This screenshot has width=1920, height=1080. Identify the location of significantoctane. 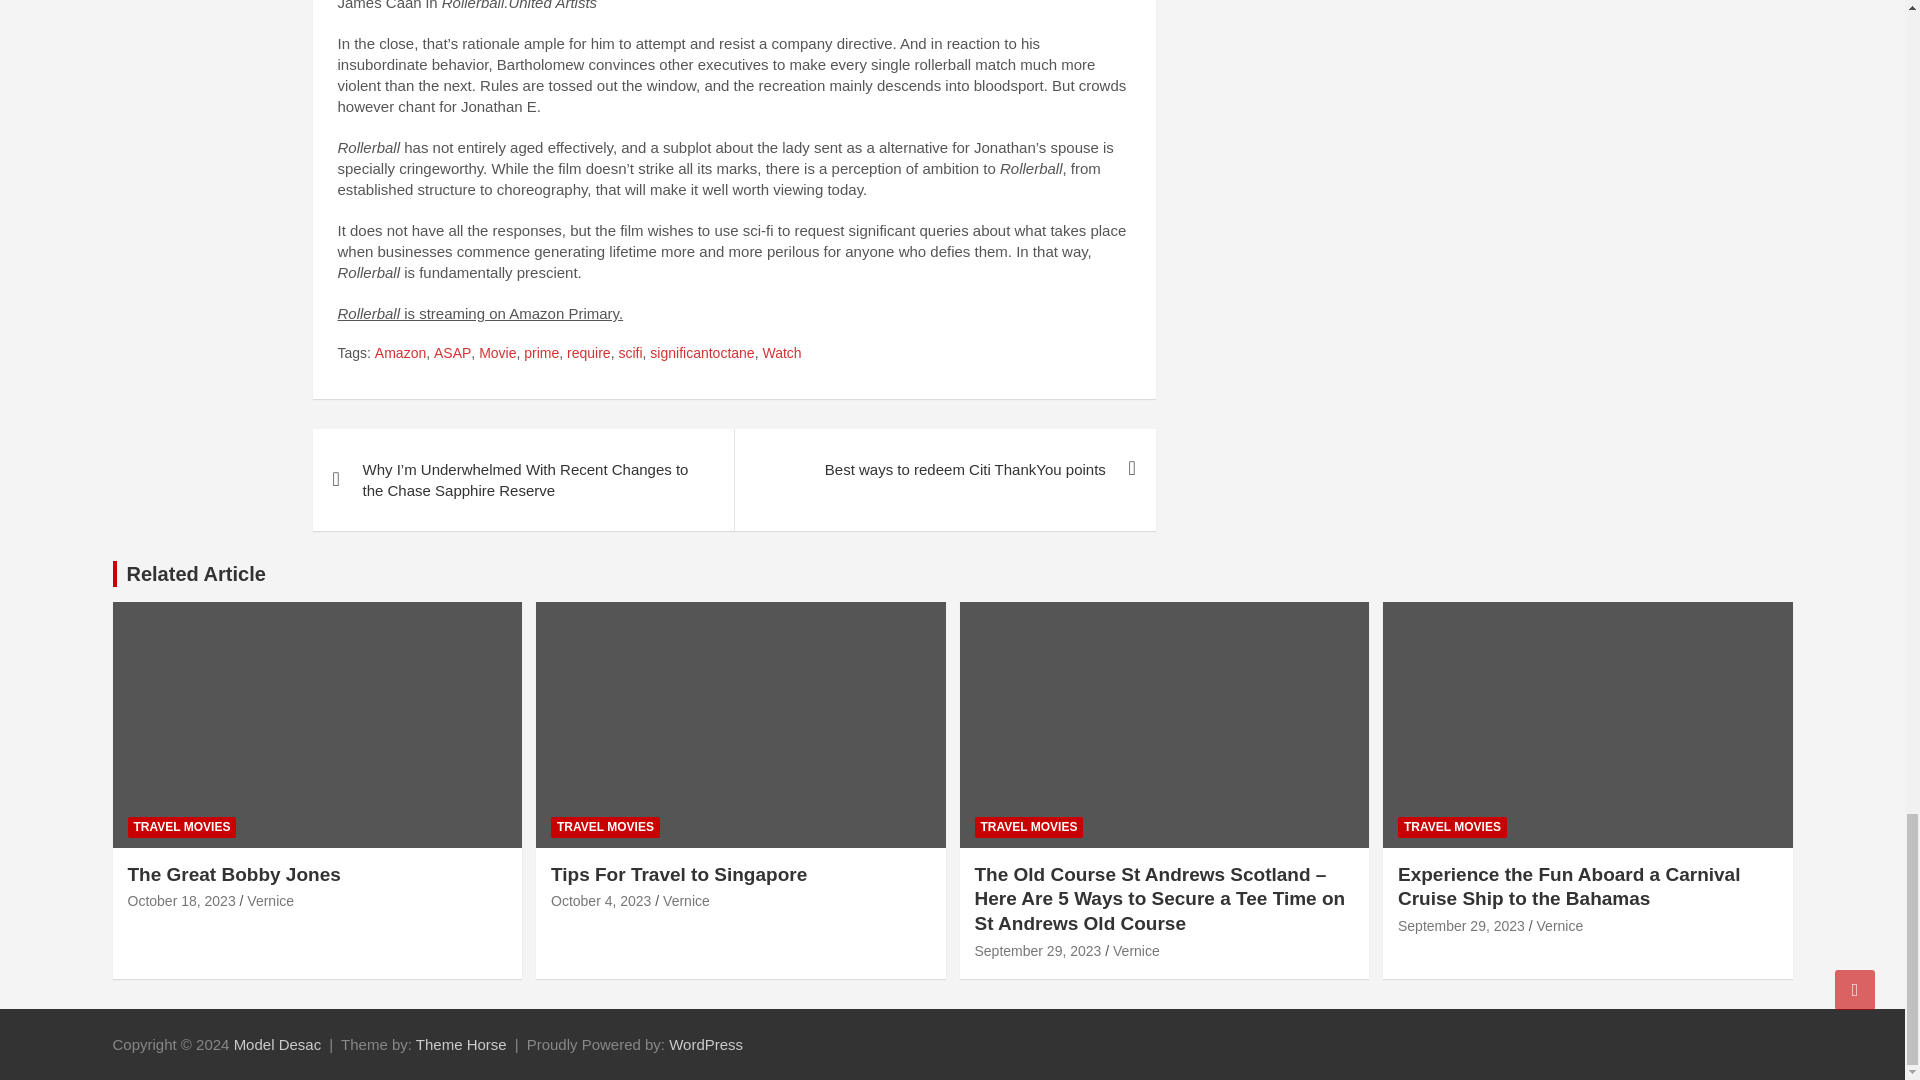
(702, 354).